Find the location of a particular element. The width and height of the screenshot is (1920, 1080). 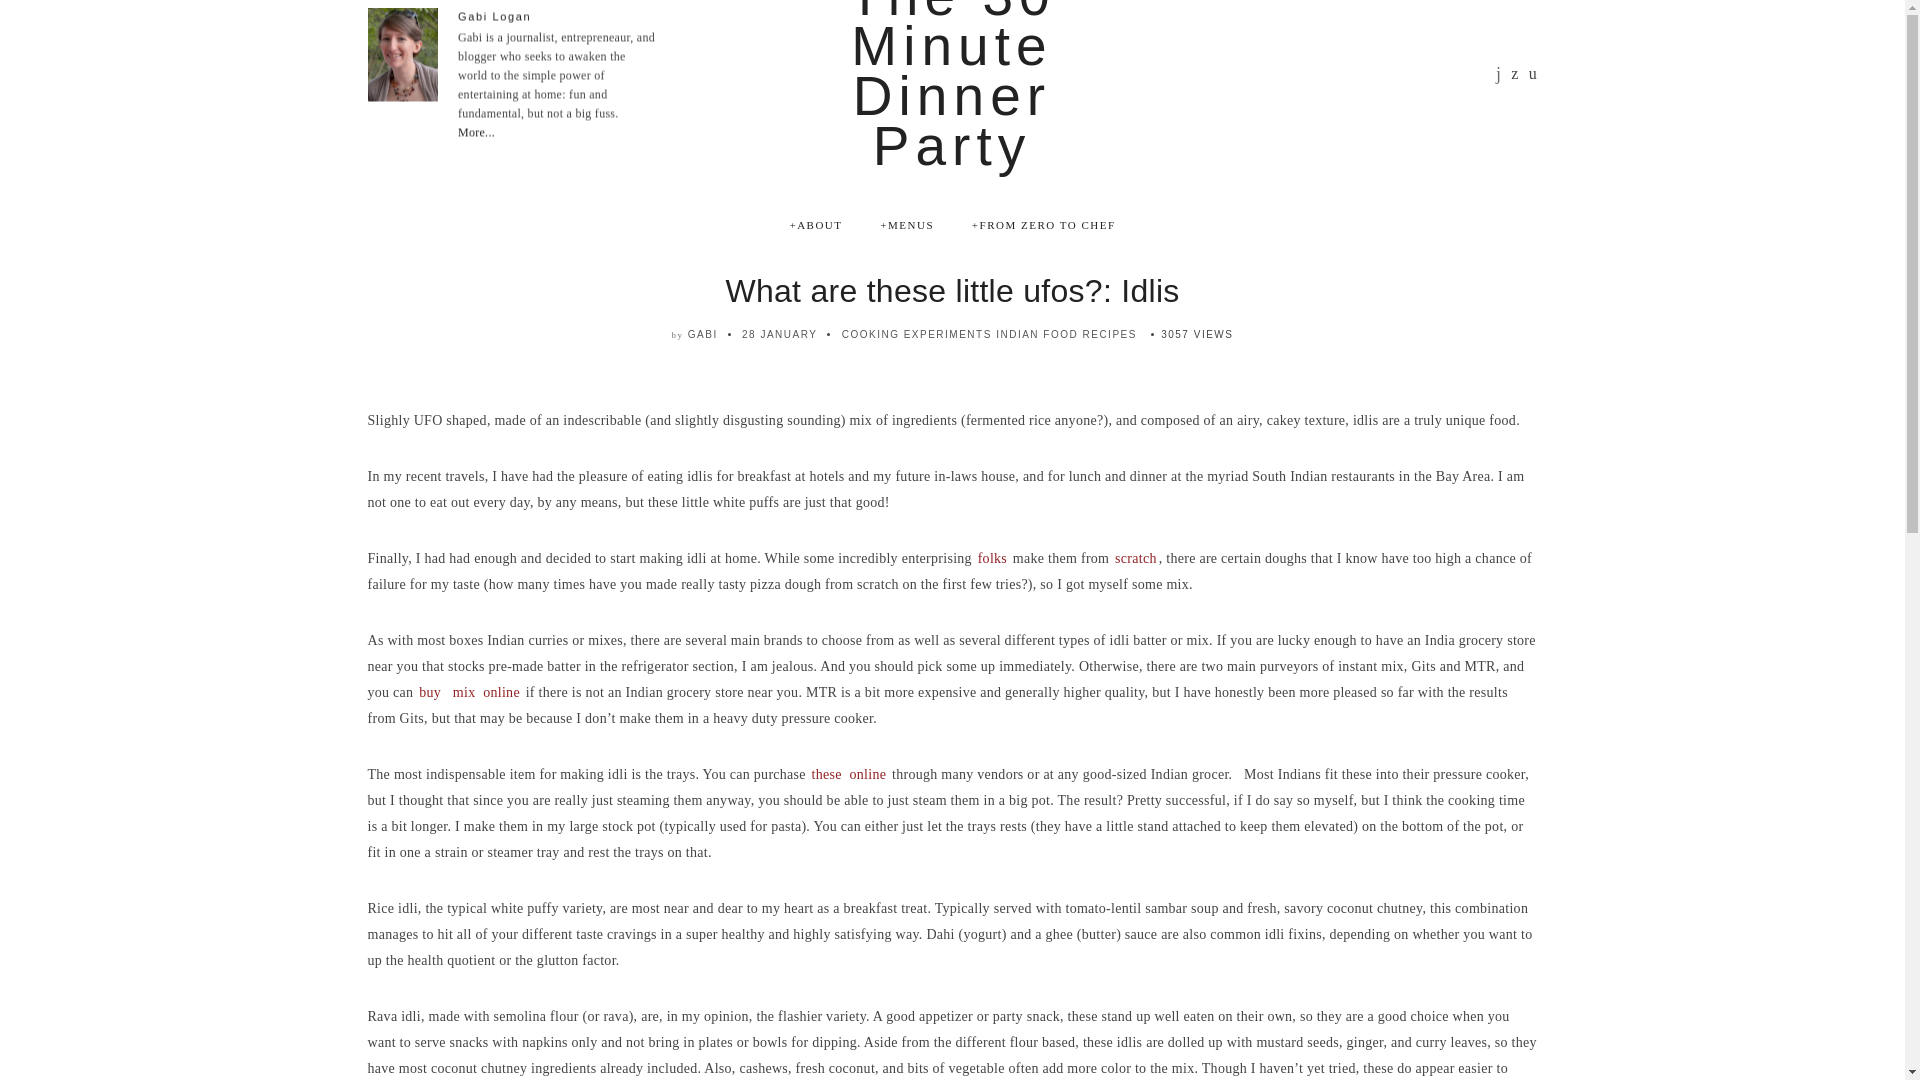

The 30 Minute Dinner Party is located at coordinates (952, 88).